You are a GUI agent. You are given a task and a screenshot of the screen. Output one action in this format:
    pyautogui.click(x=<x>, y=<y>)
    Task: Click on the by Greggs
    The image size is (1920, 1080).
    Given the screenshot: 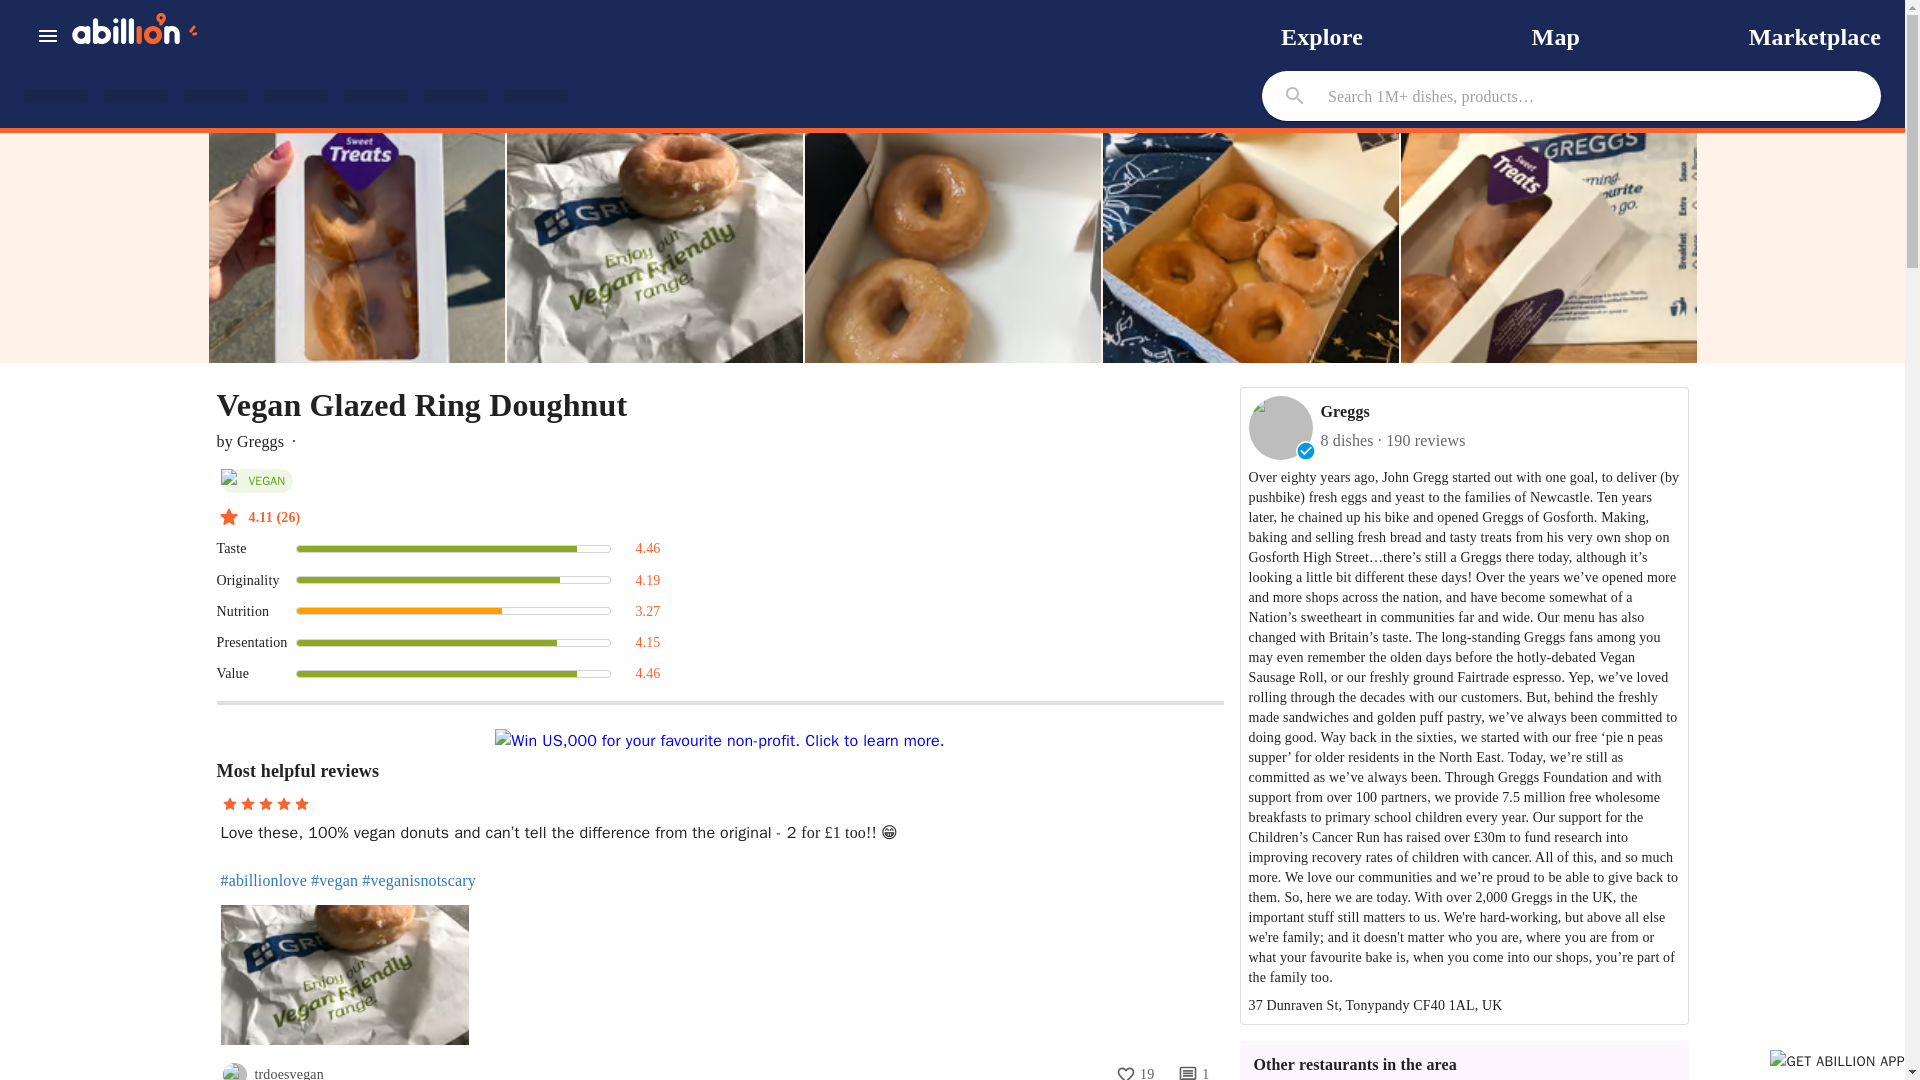 What is the action you would take?
    pyautogui.click(x=250, y=441)
    